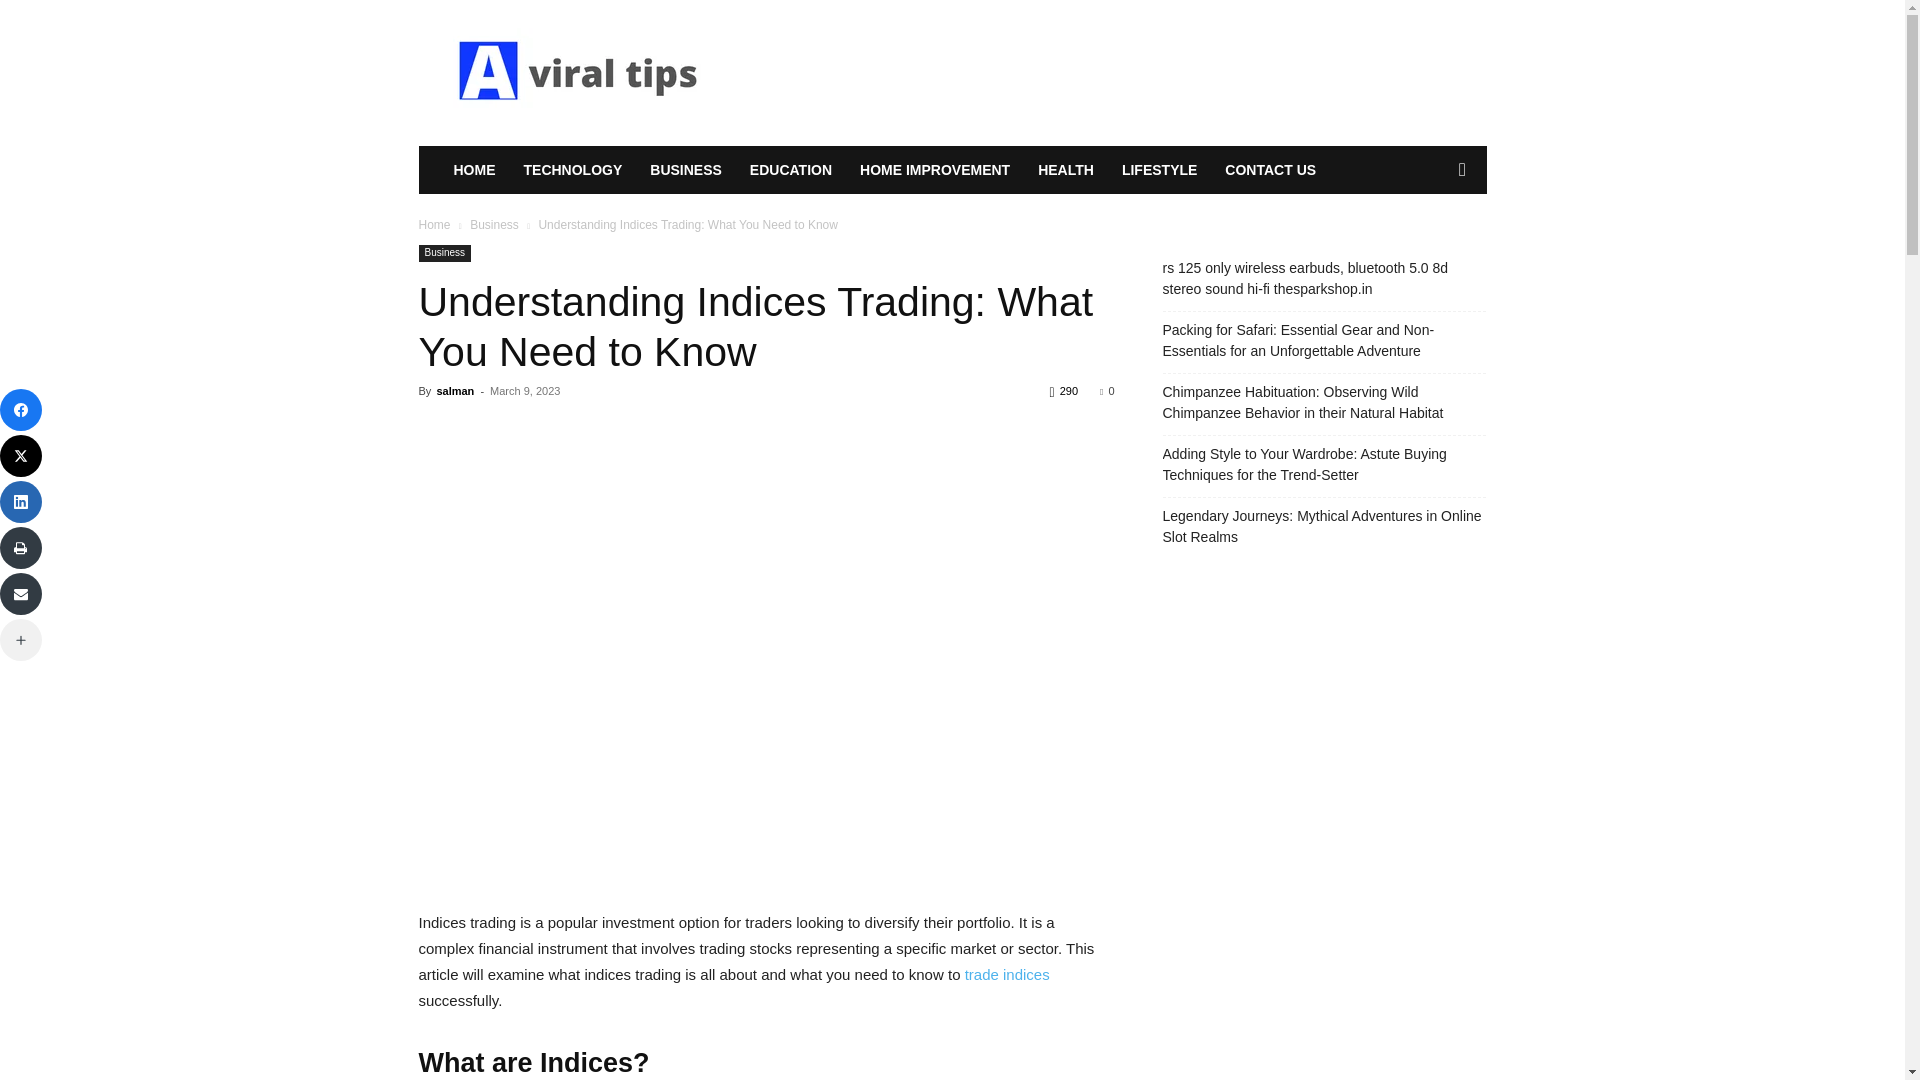 This screenshot has width=1920, height=1080. Describe the element at coordinates (1430, 250) in the screenshot. I see `Search` at that location.